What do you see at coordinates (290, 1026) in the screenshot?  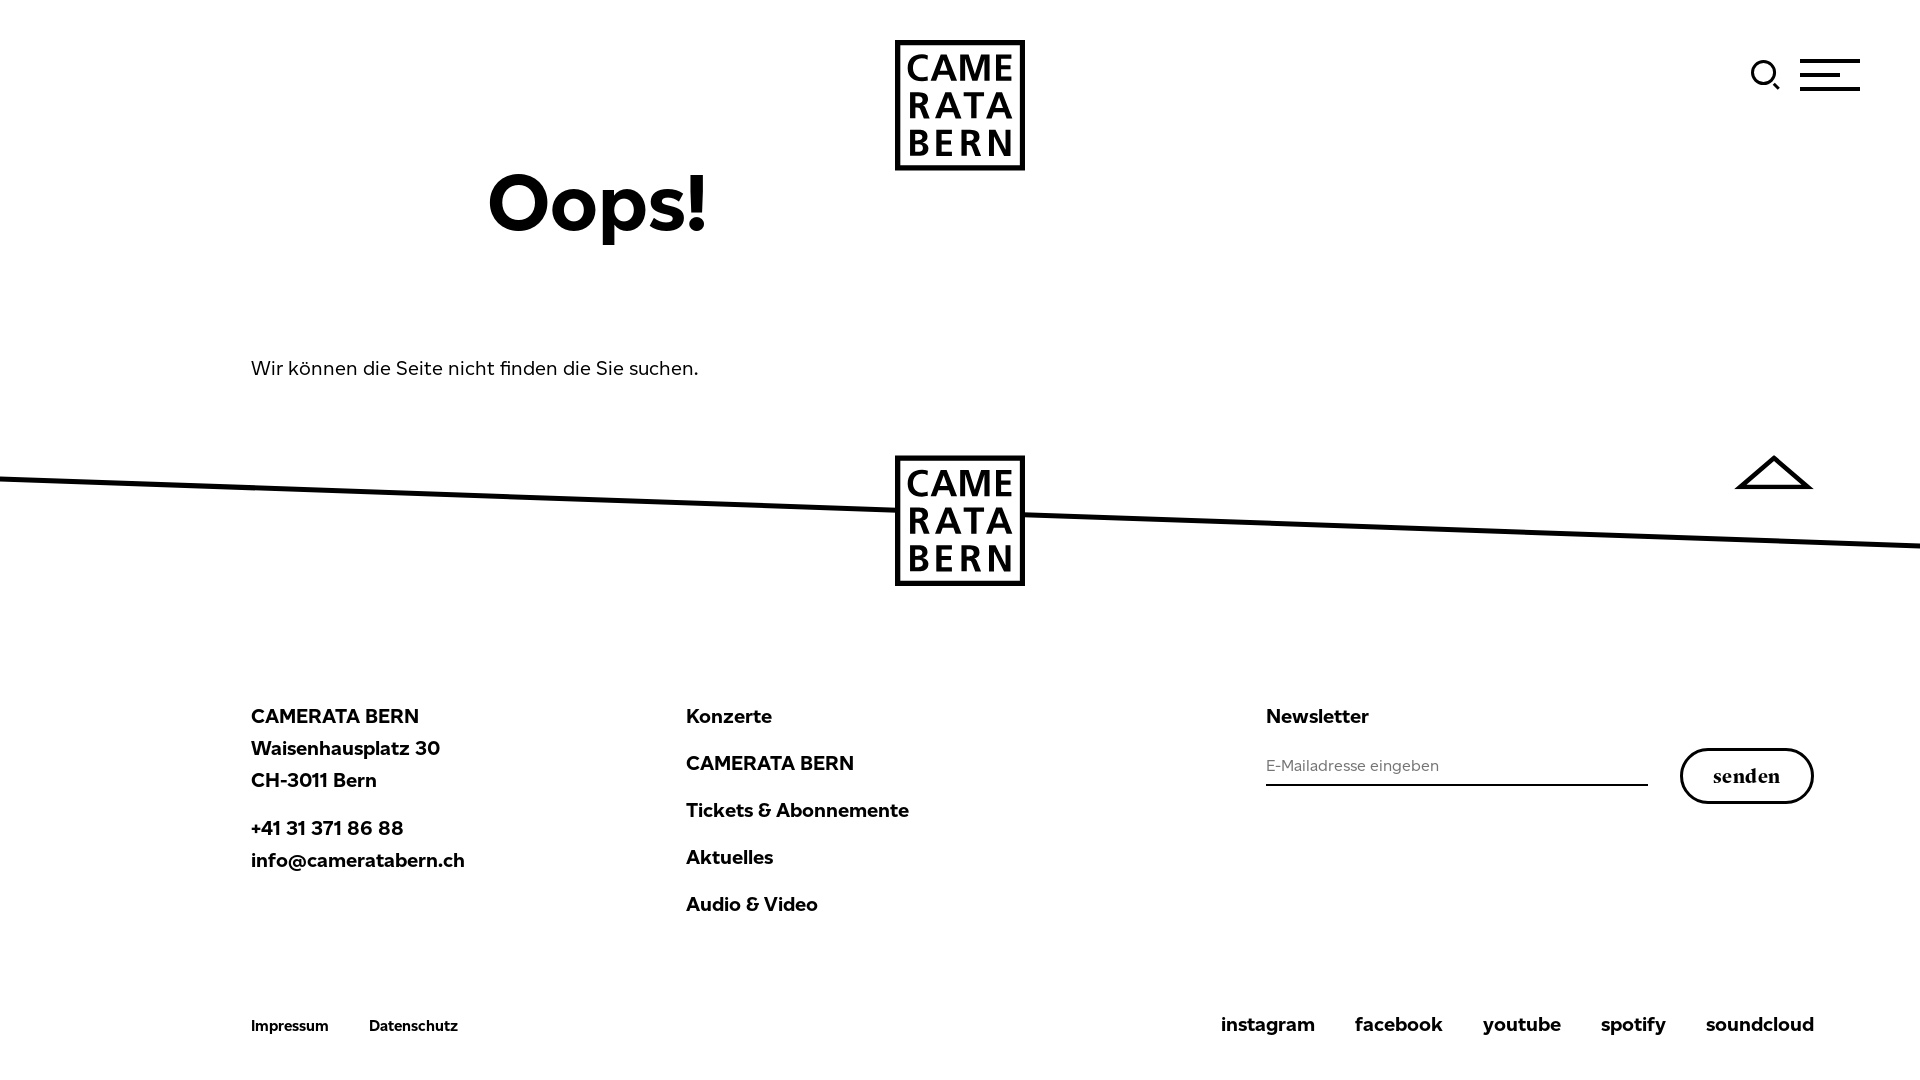 I see `Impressum` at bounding box center [290, 1026].